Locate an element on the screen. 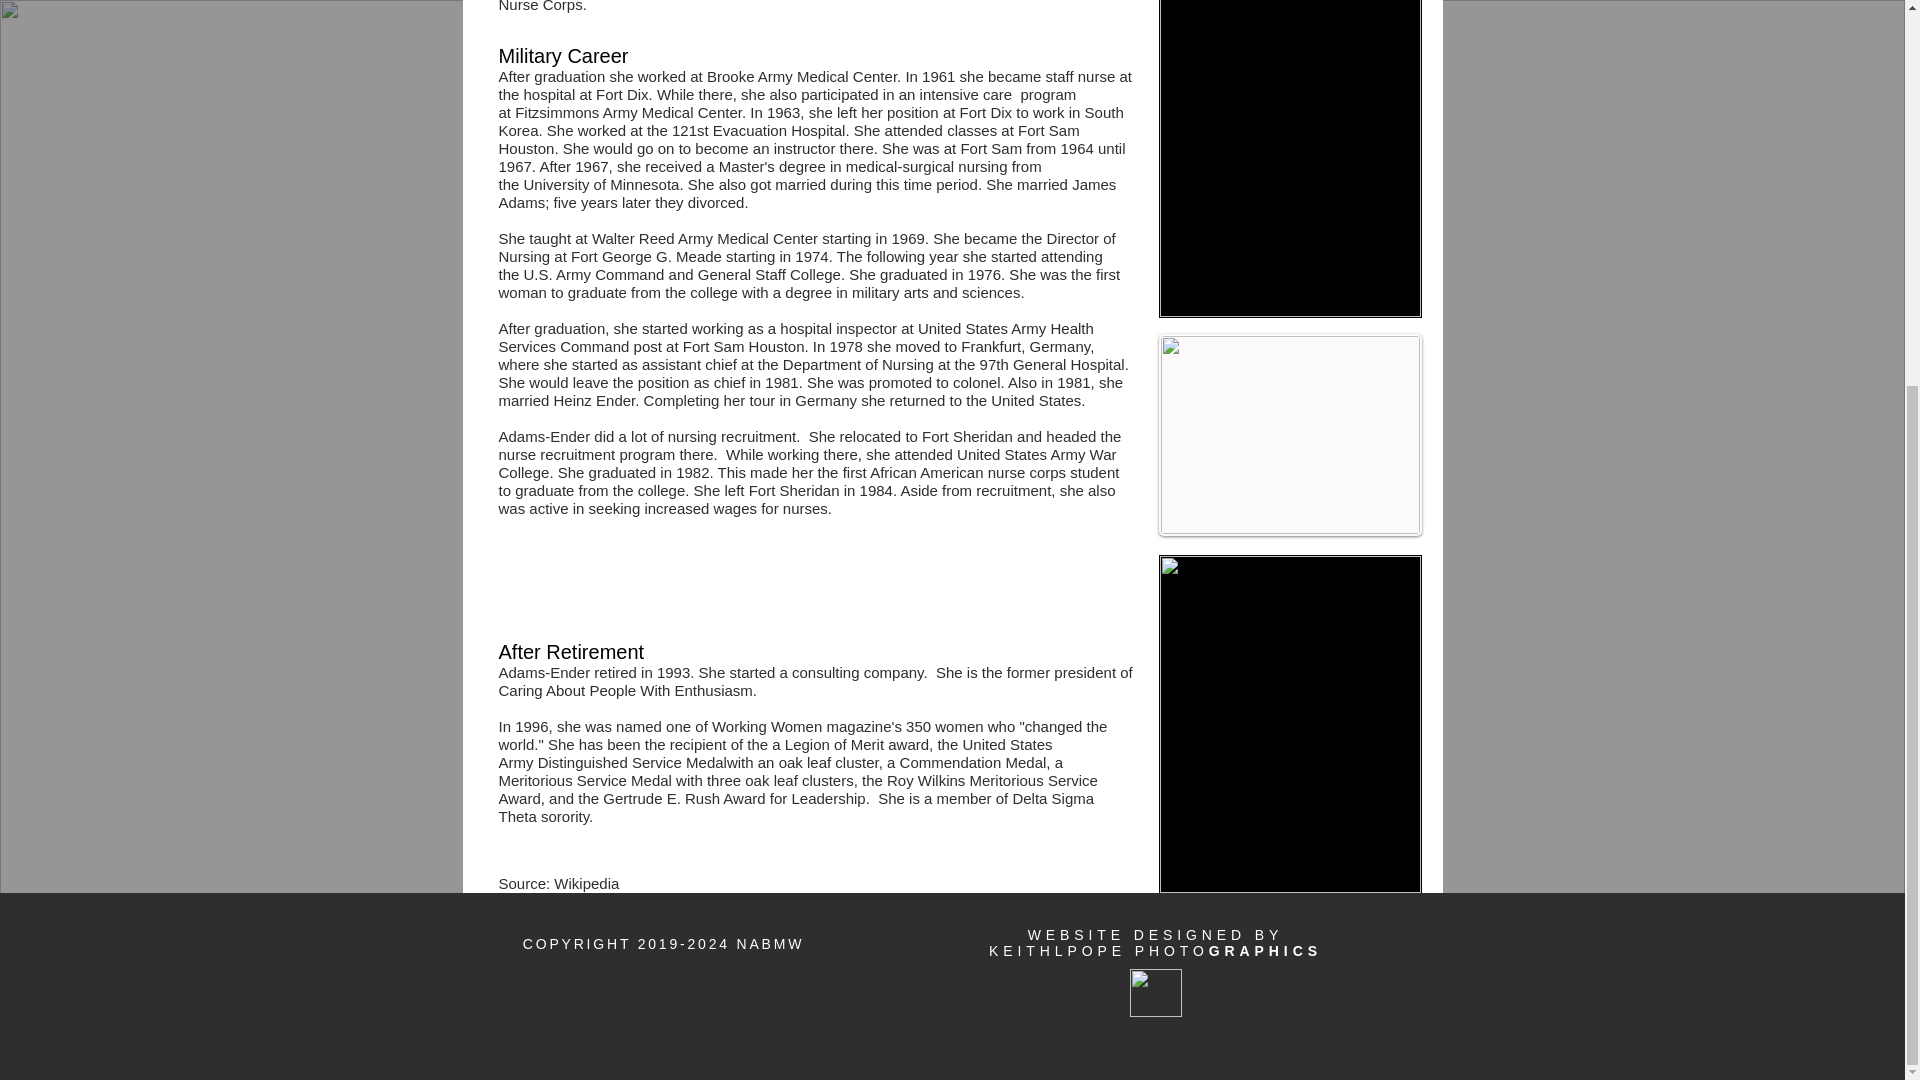 This screenshot has width=1920, height=1080. Fort Sam Houston is located at coordinates (788, 139).